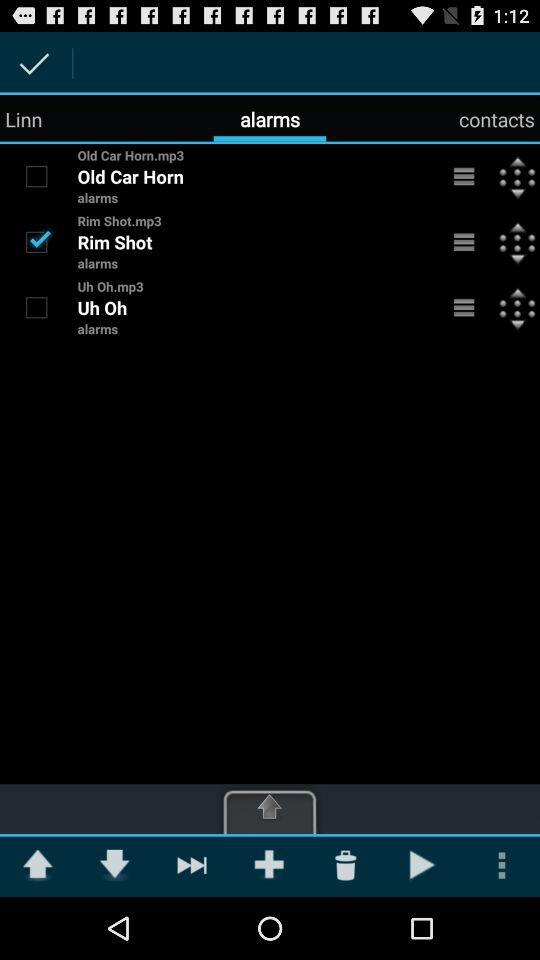 The width and height of the screenshot is (540, 960). Describe the element at coordinates (464, 307) in the screenshot. I see `open mp3 menu` at that location.